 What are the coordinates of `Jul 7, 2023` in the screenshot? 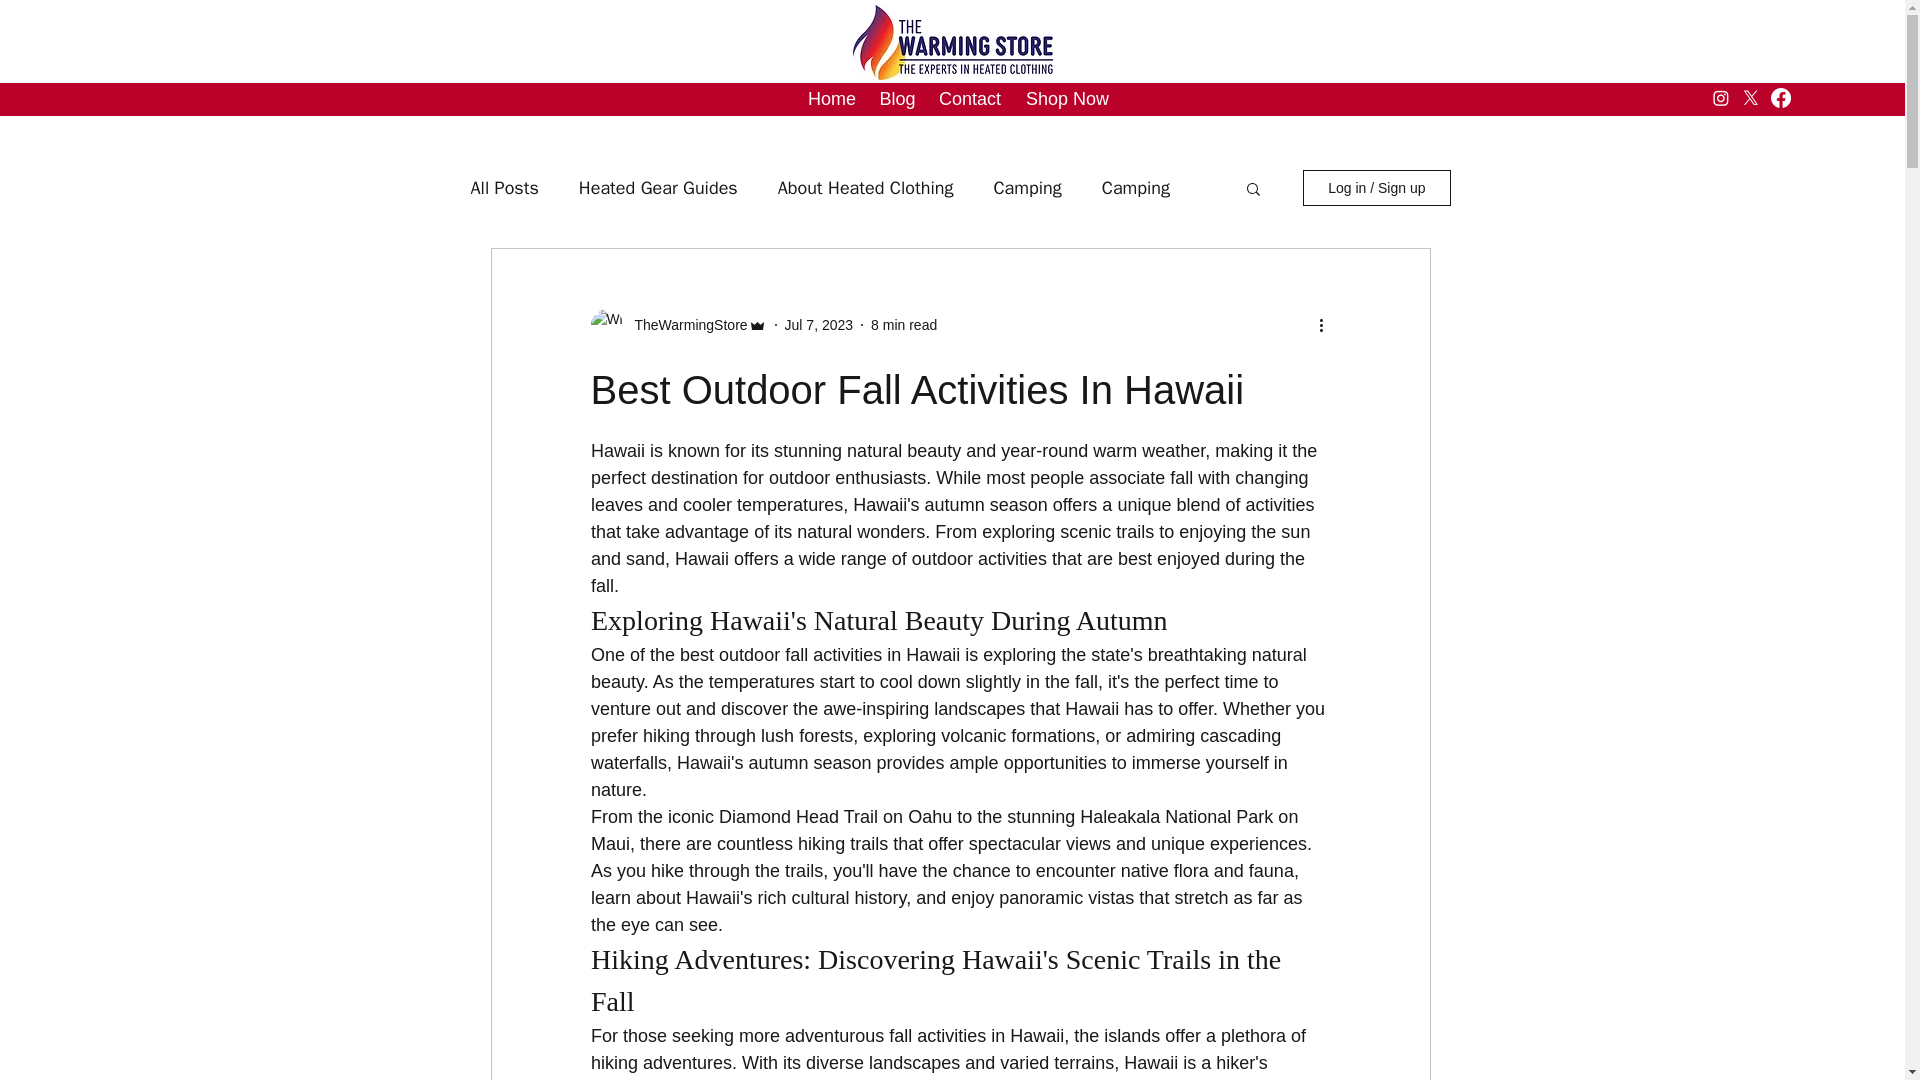 It's located at (820, 324).